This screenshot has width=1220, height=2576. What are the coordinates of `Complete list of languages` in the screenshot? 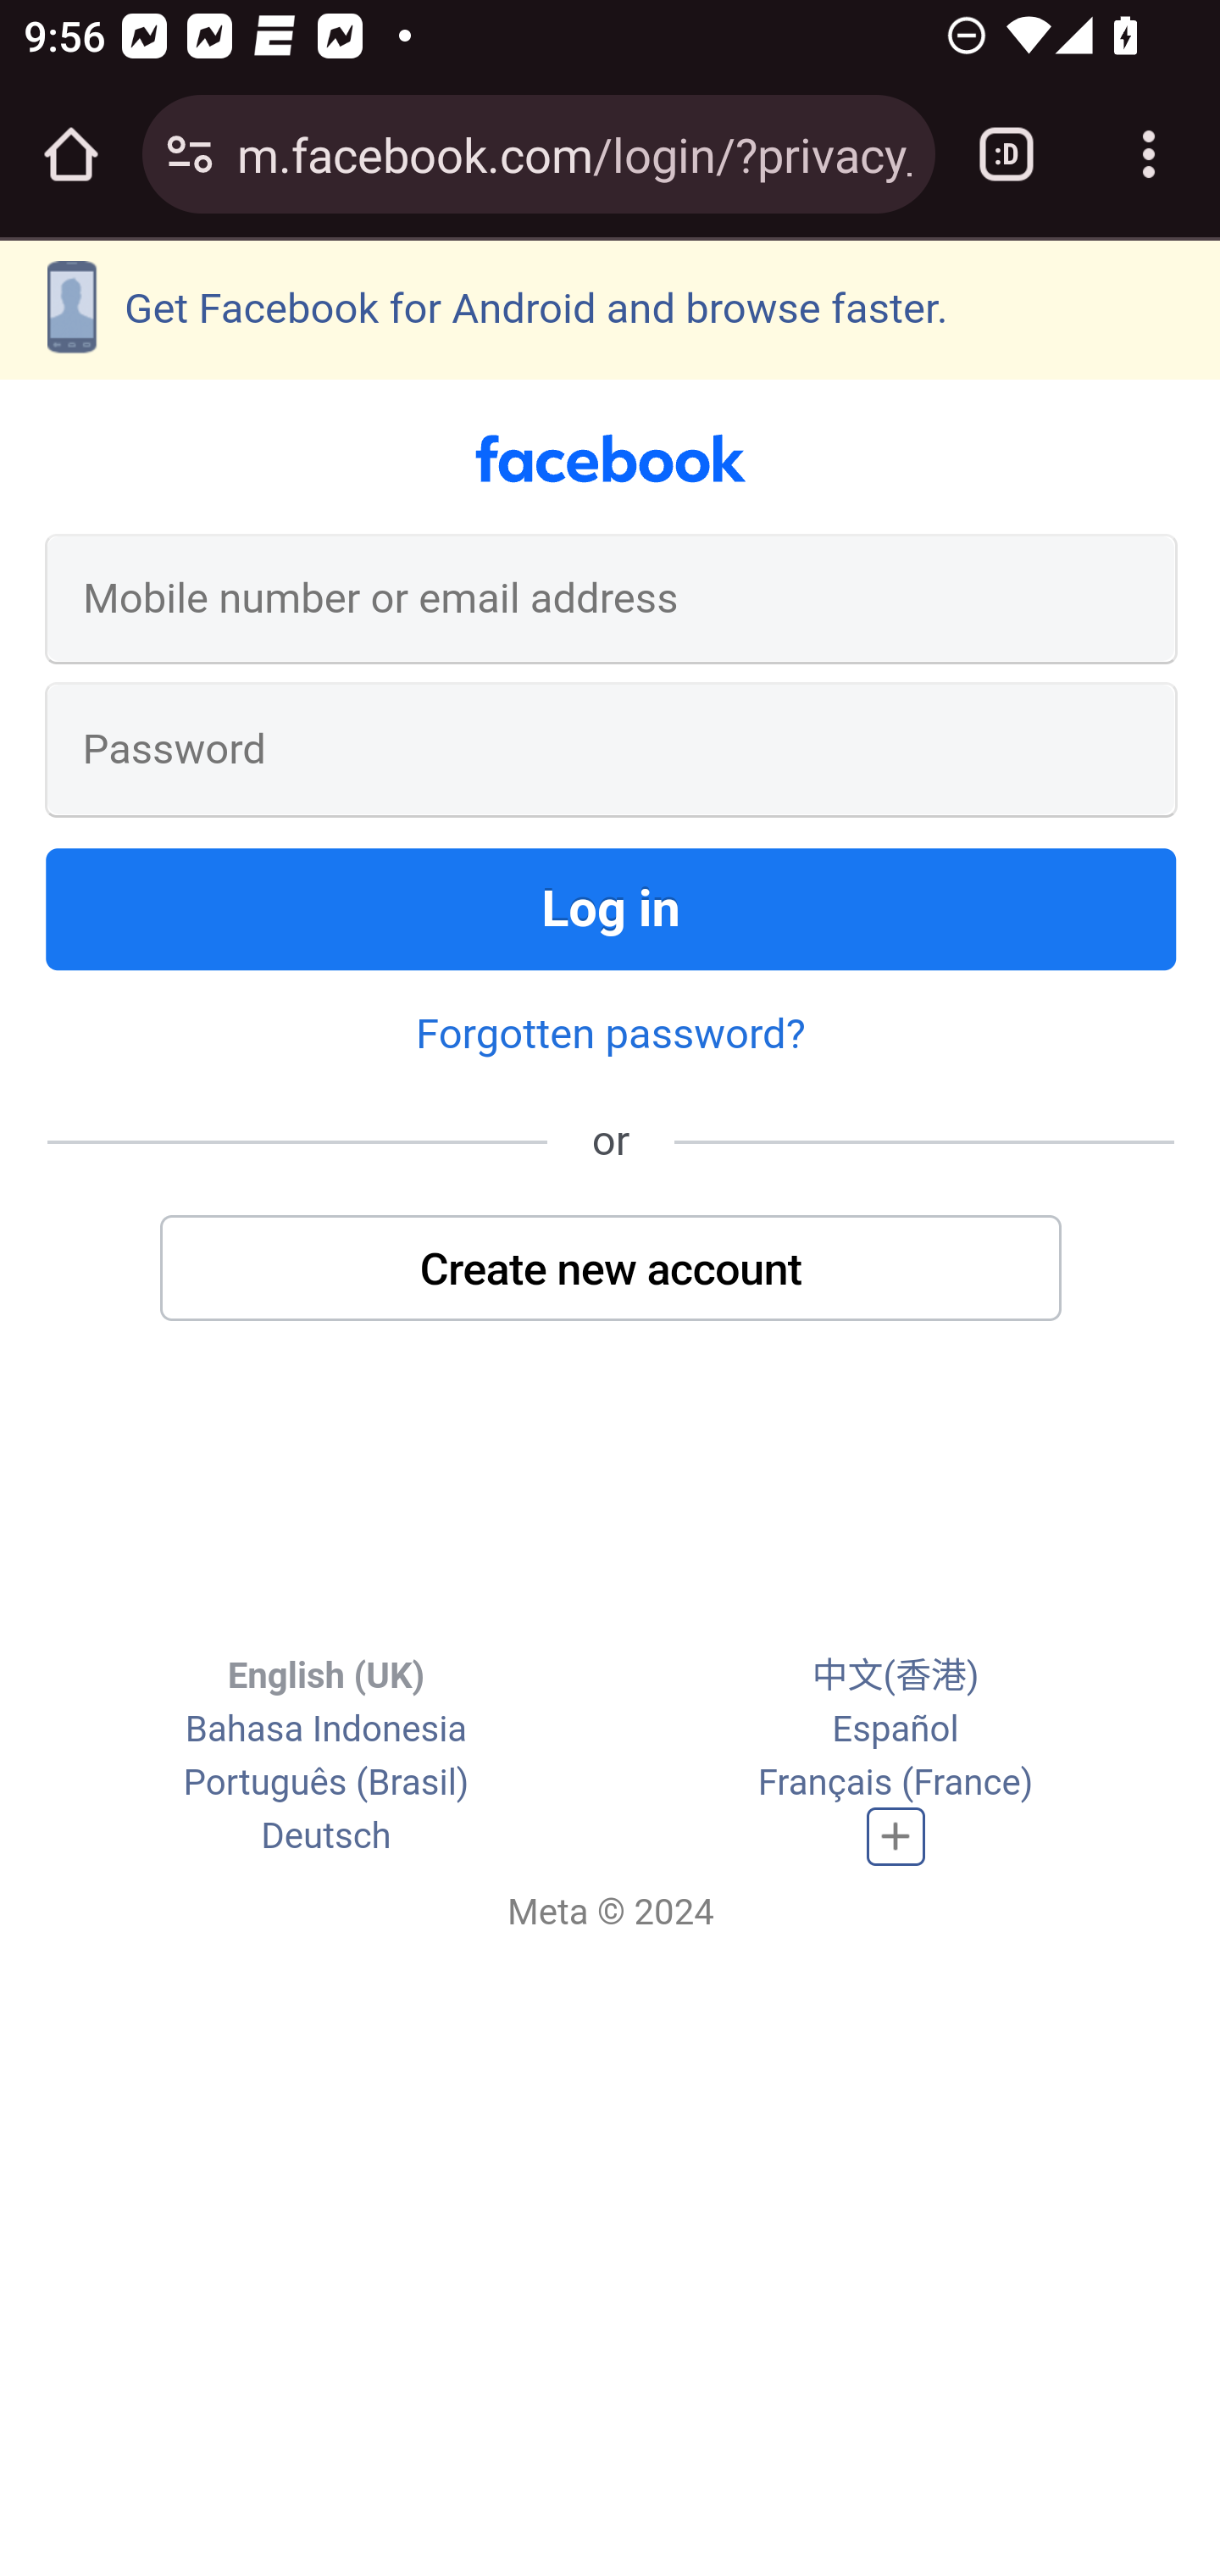 It's located at (896, 1837).